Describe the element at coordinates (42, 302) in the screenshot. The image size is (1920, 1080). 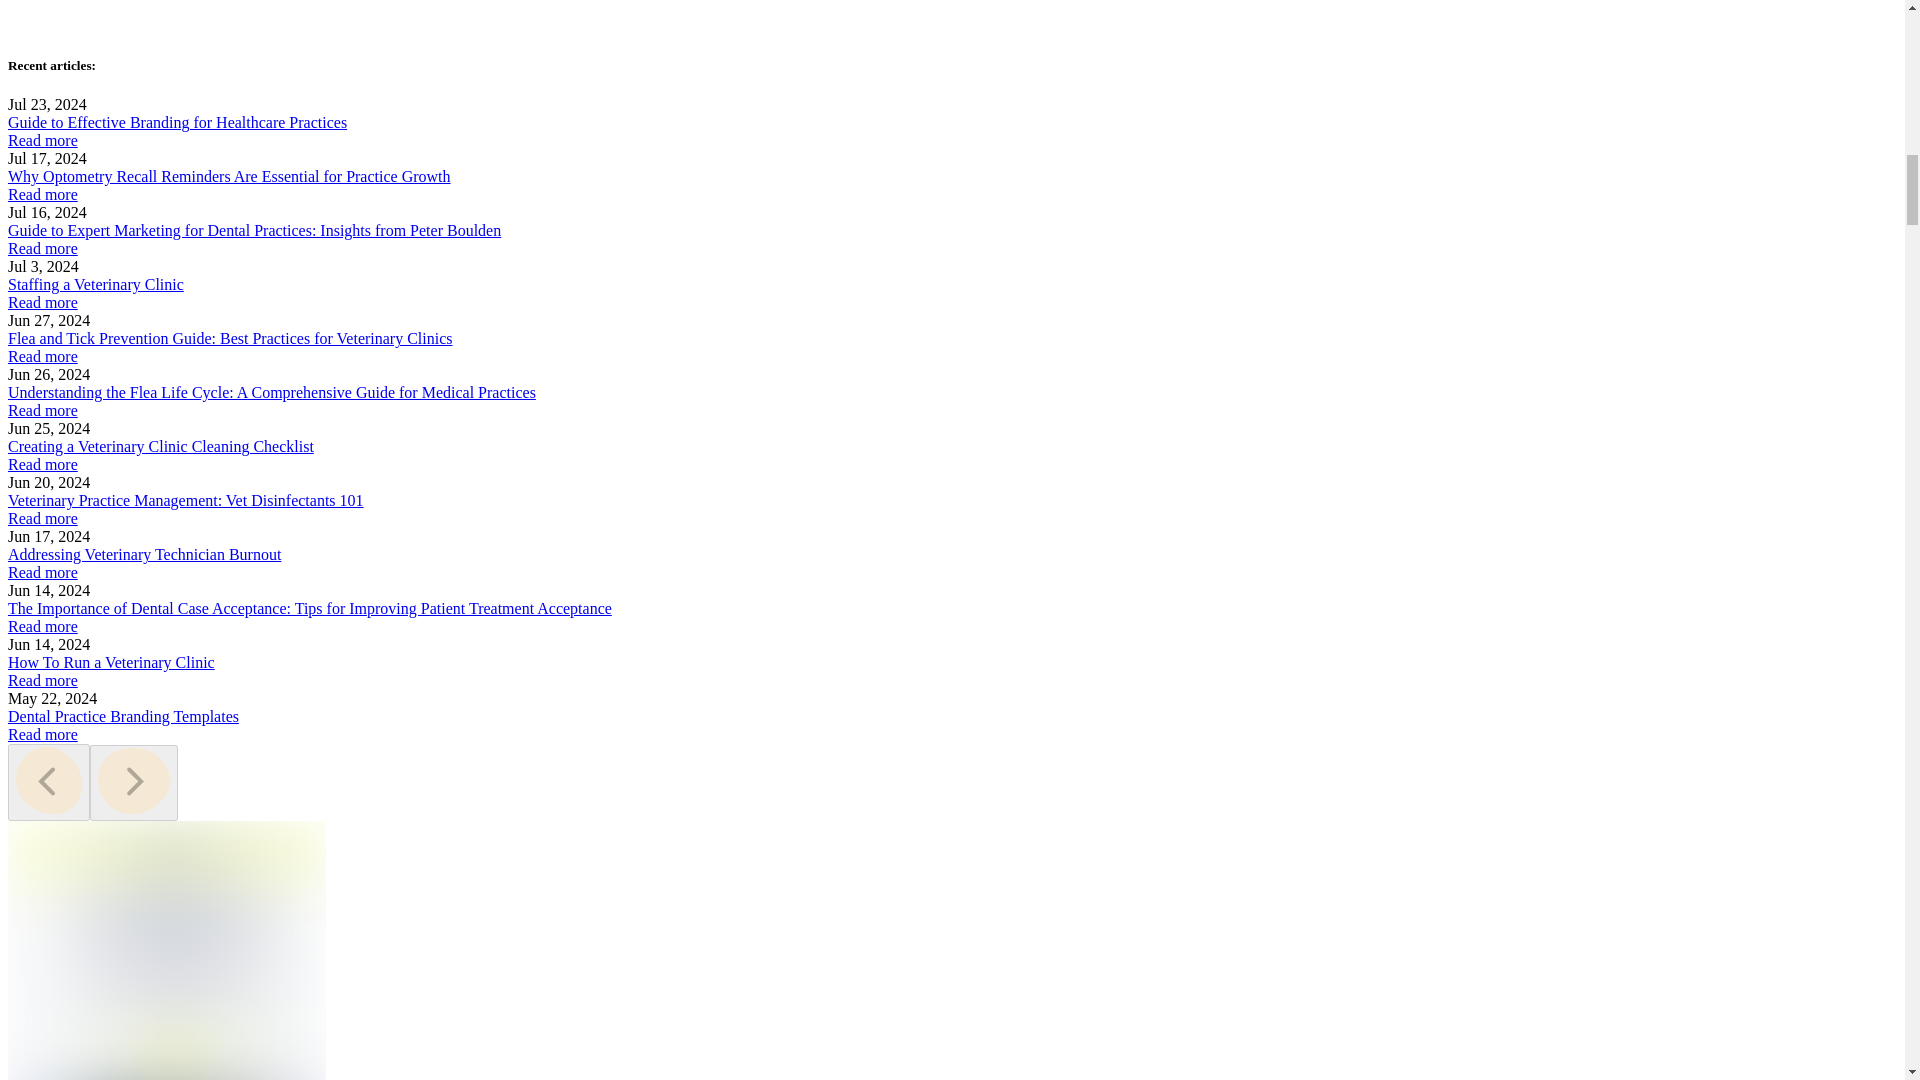
I see `Read more` at that location.